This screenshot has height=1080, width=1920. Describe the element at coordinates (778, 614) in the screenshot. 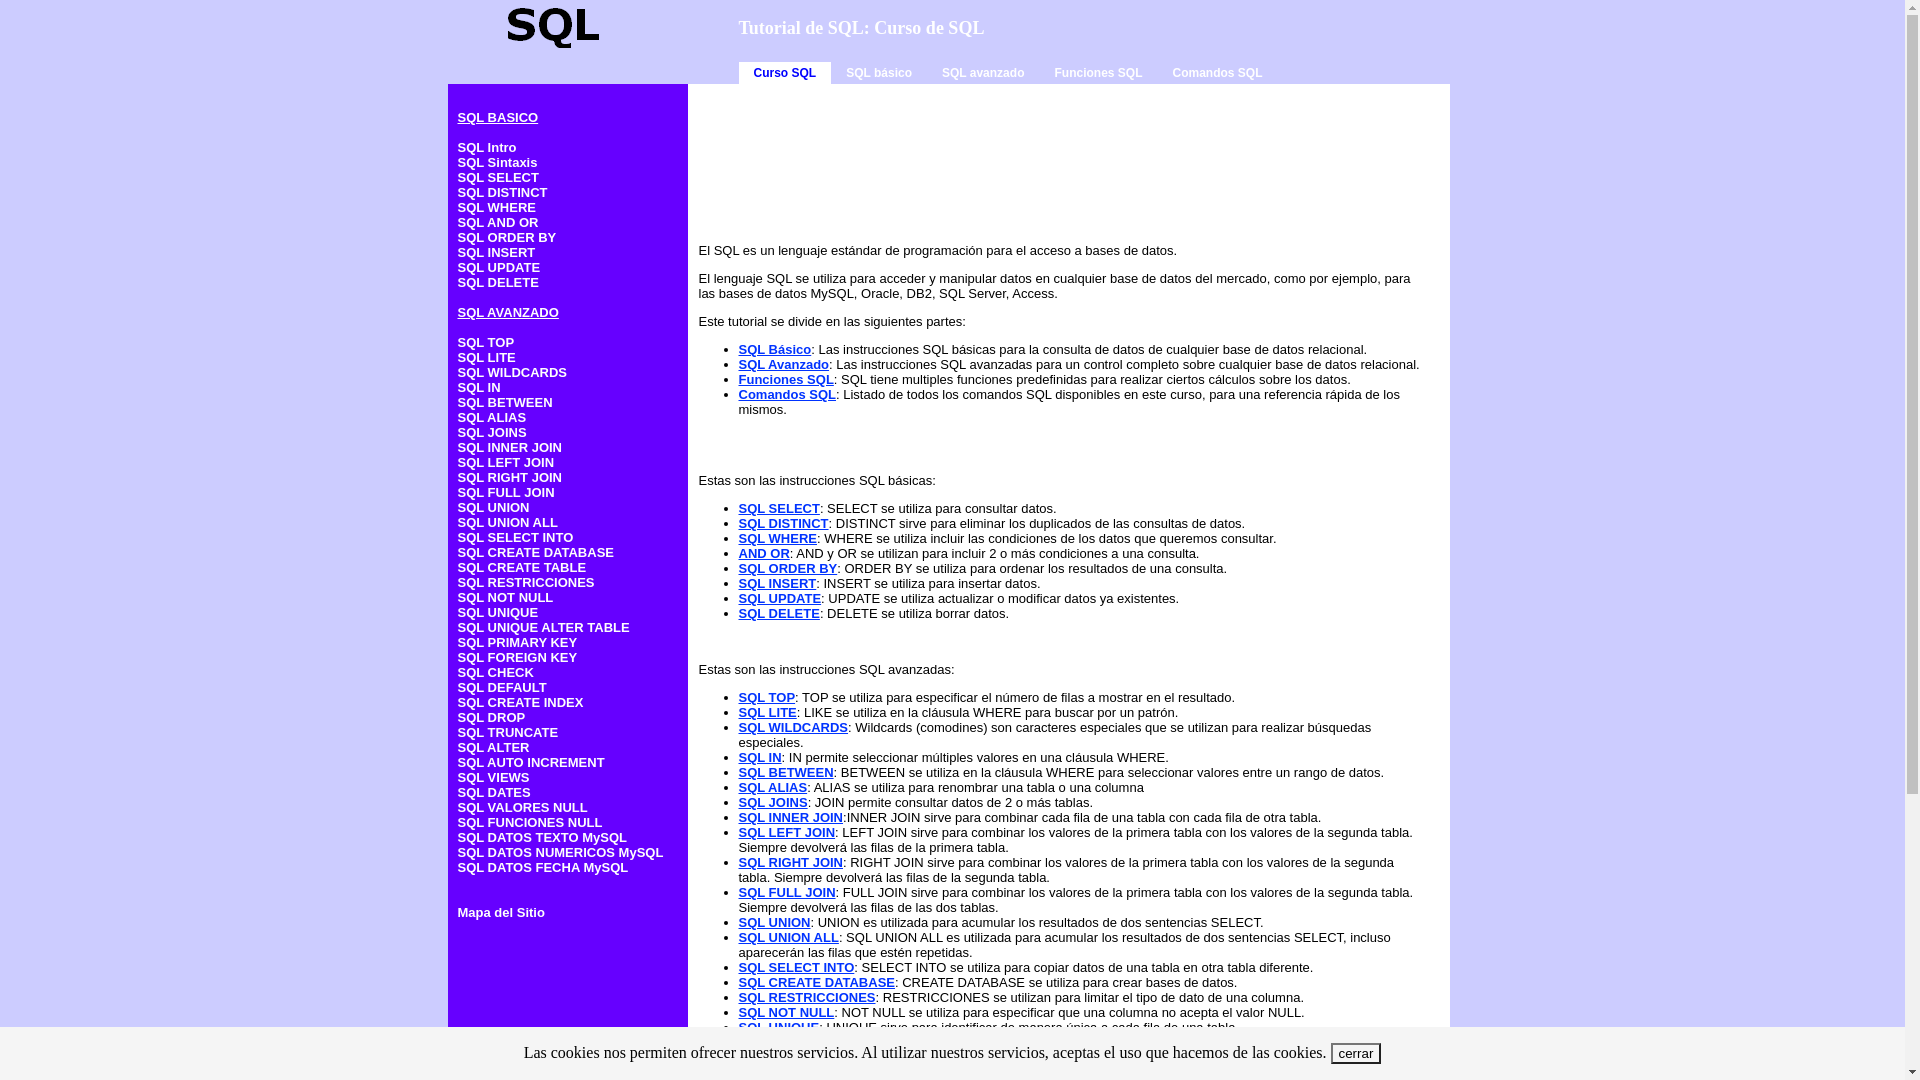

I see `SQL DELETE` at that location.